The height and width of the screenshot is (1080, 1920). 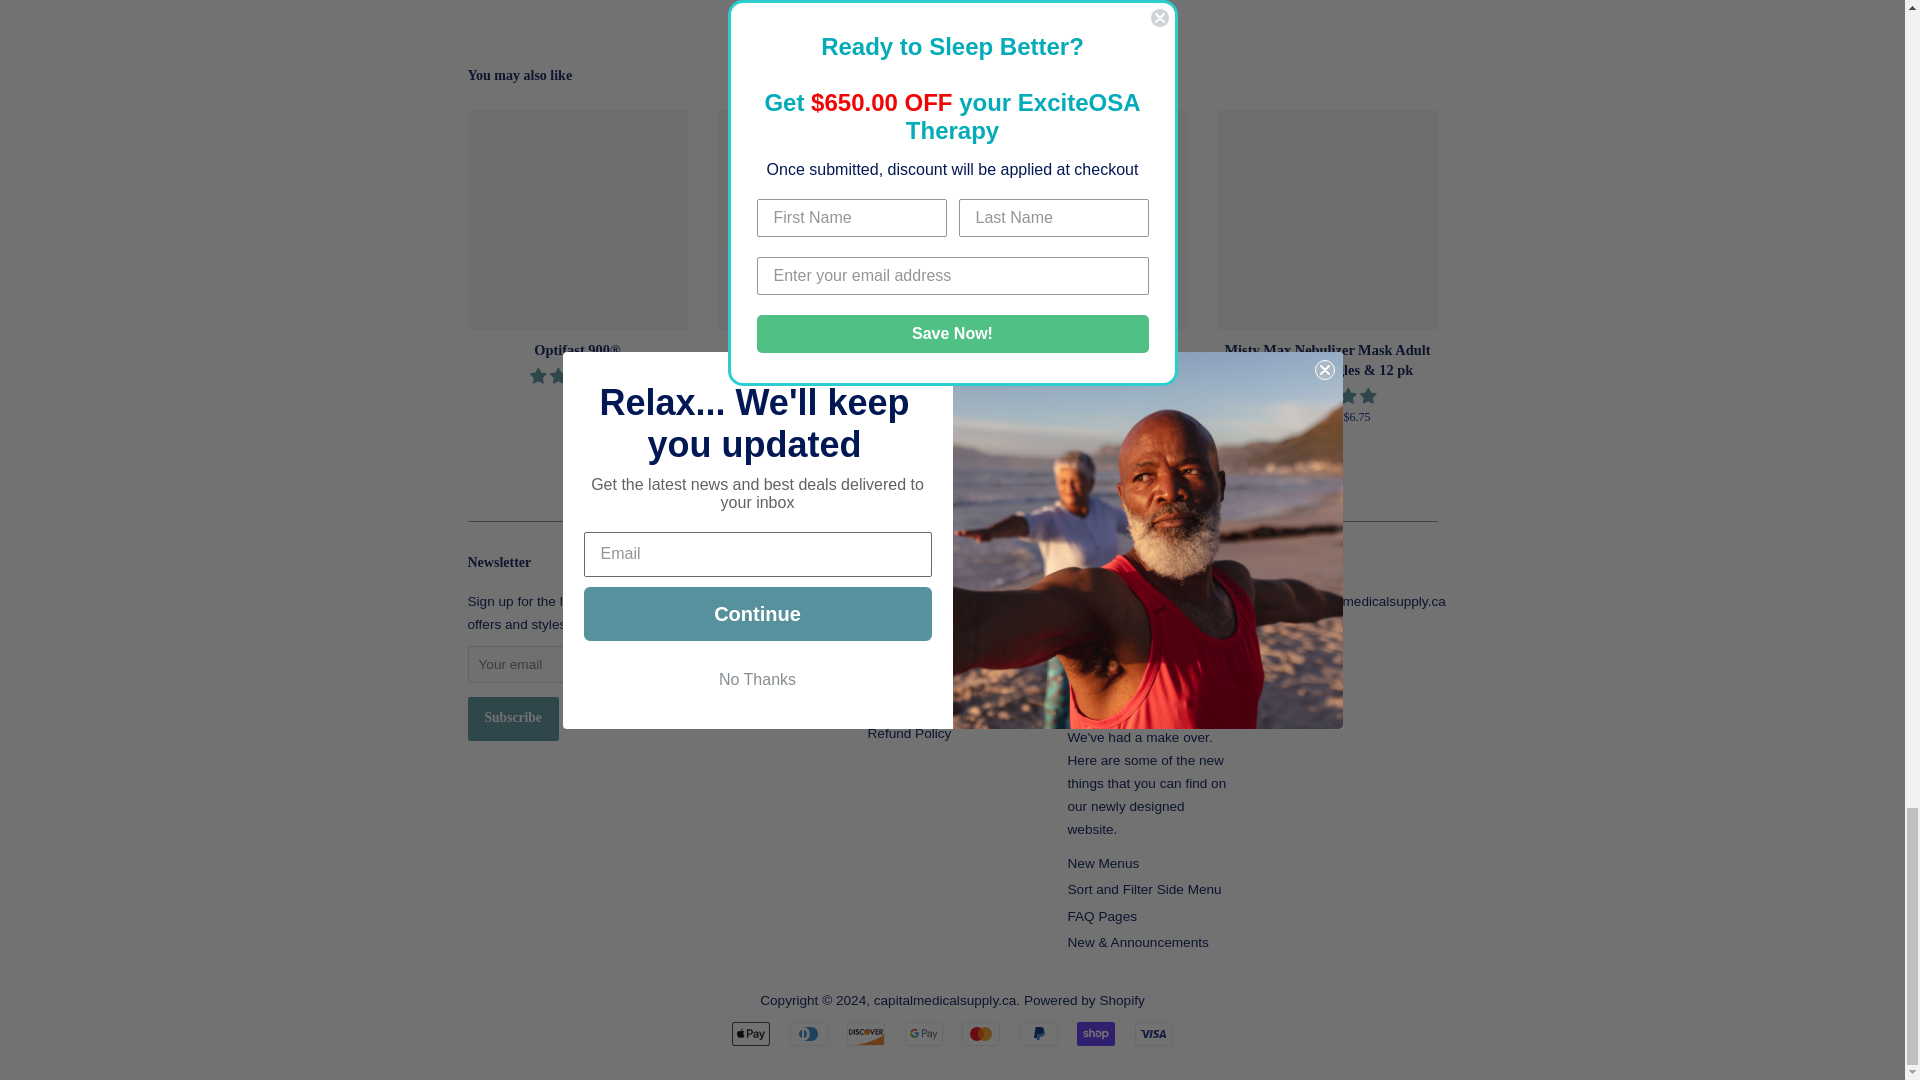 I want to click on Mastercard, so click(x=980, y=1034).